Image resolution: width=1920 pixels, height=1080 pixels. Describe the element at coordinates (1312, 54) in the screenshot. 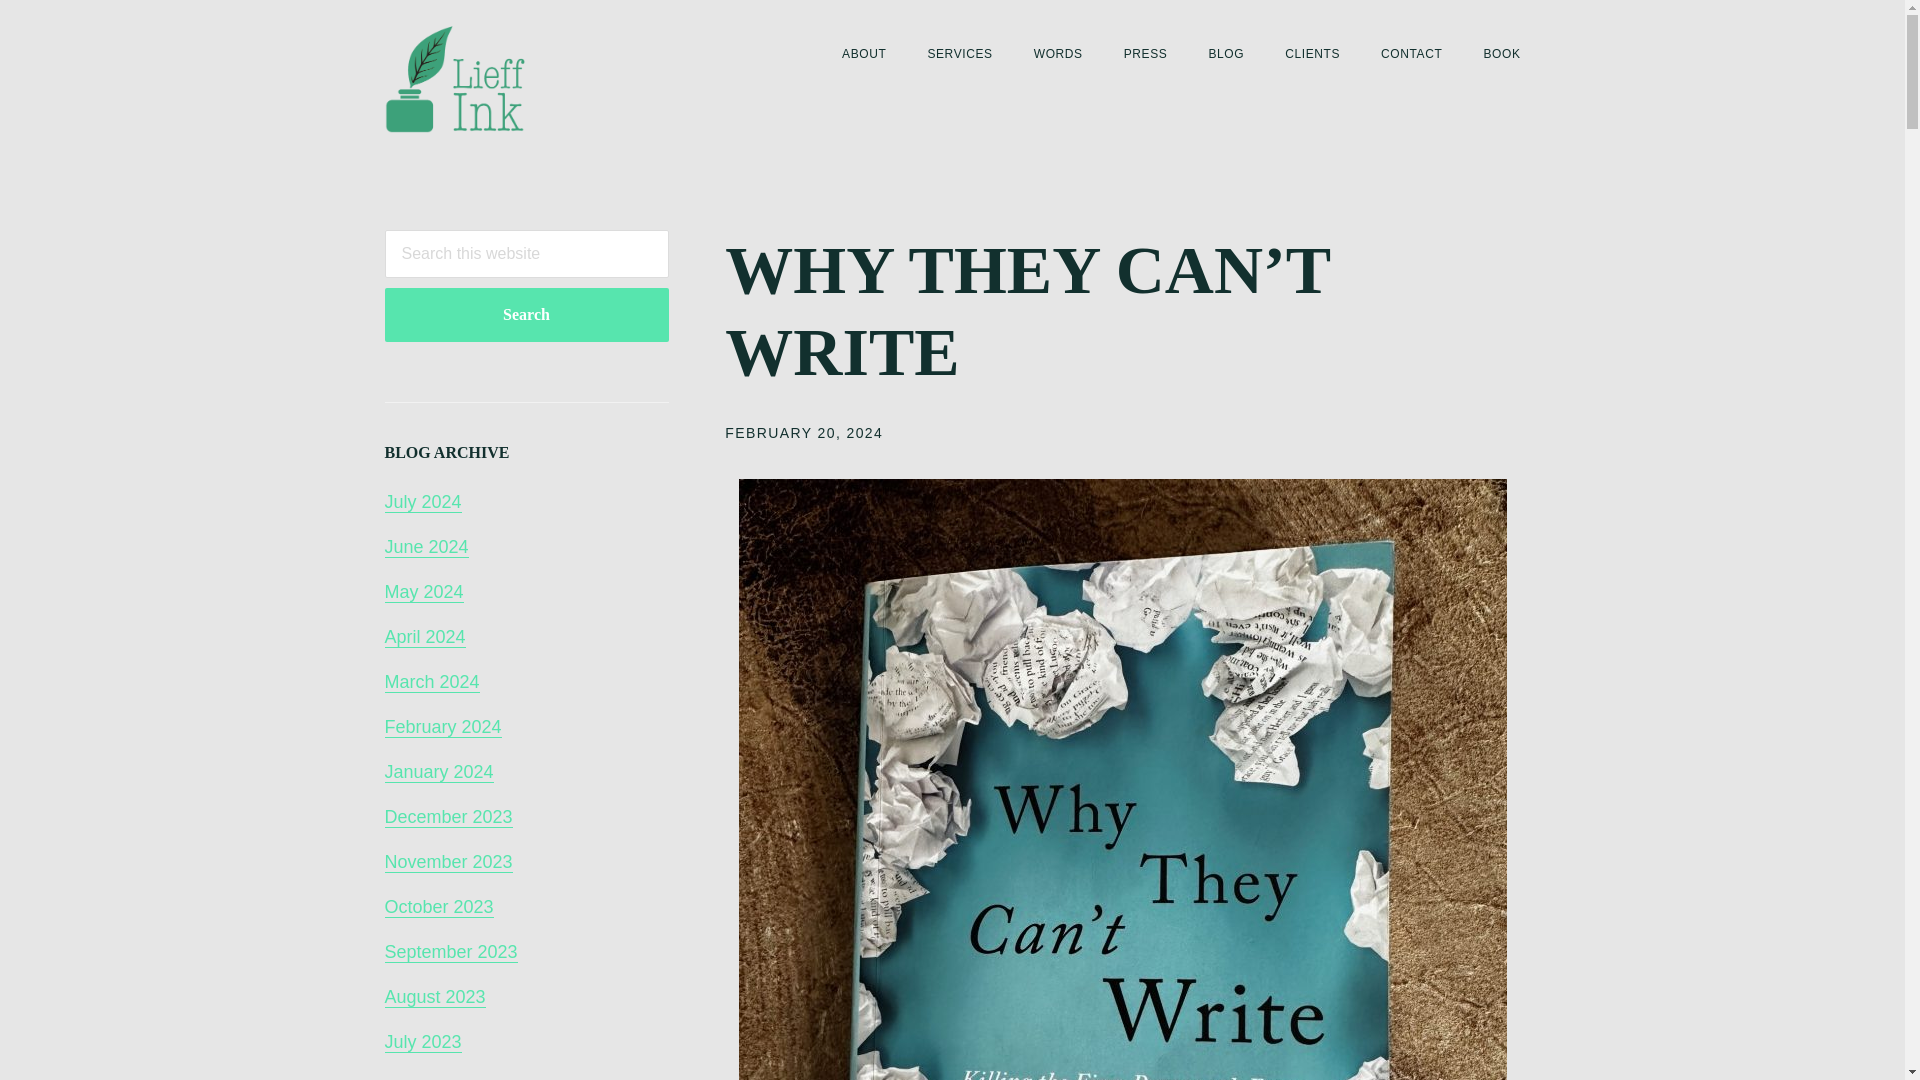

I see `CLIENTS` at that location.